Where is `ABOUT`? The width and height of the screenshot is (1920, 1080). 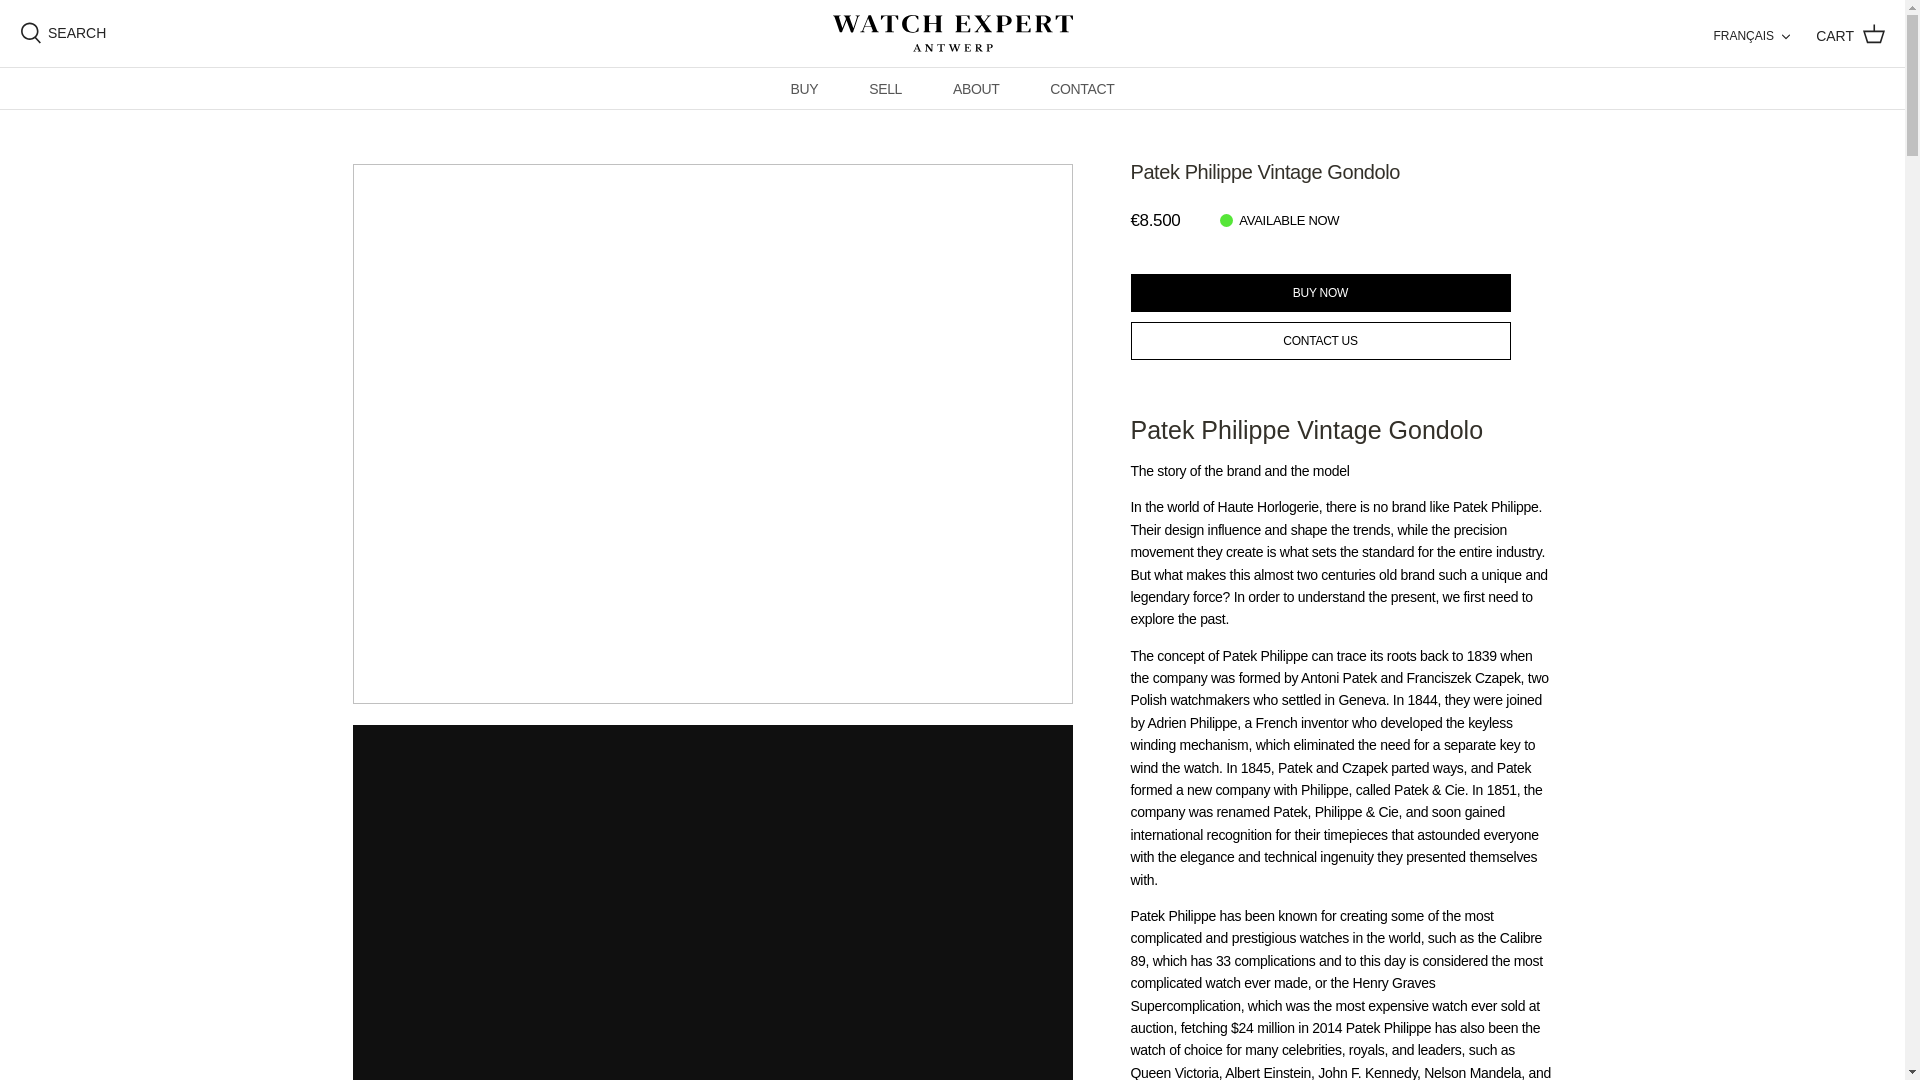
ABOUT is located at coordinates (976, 88).